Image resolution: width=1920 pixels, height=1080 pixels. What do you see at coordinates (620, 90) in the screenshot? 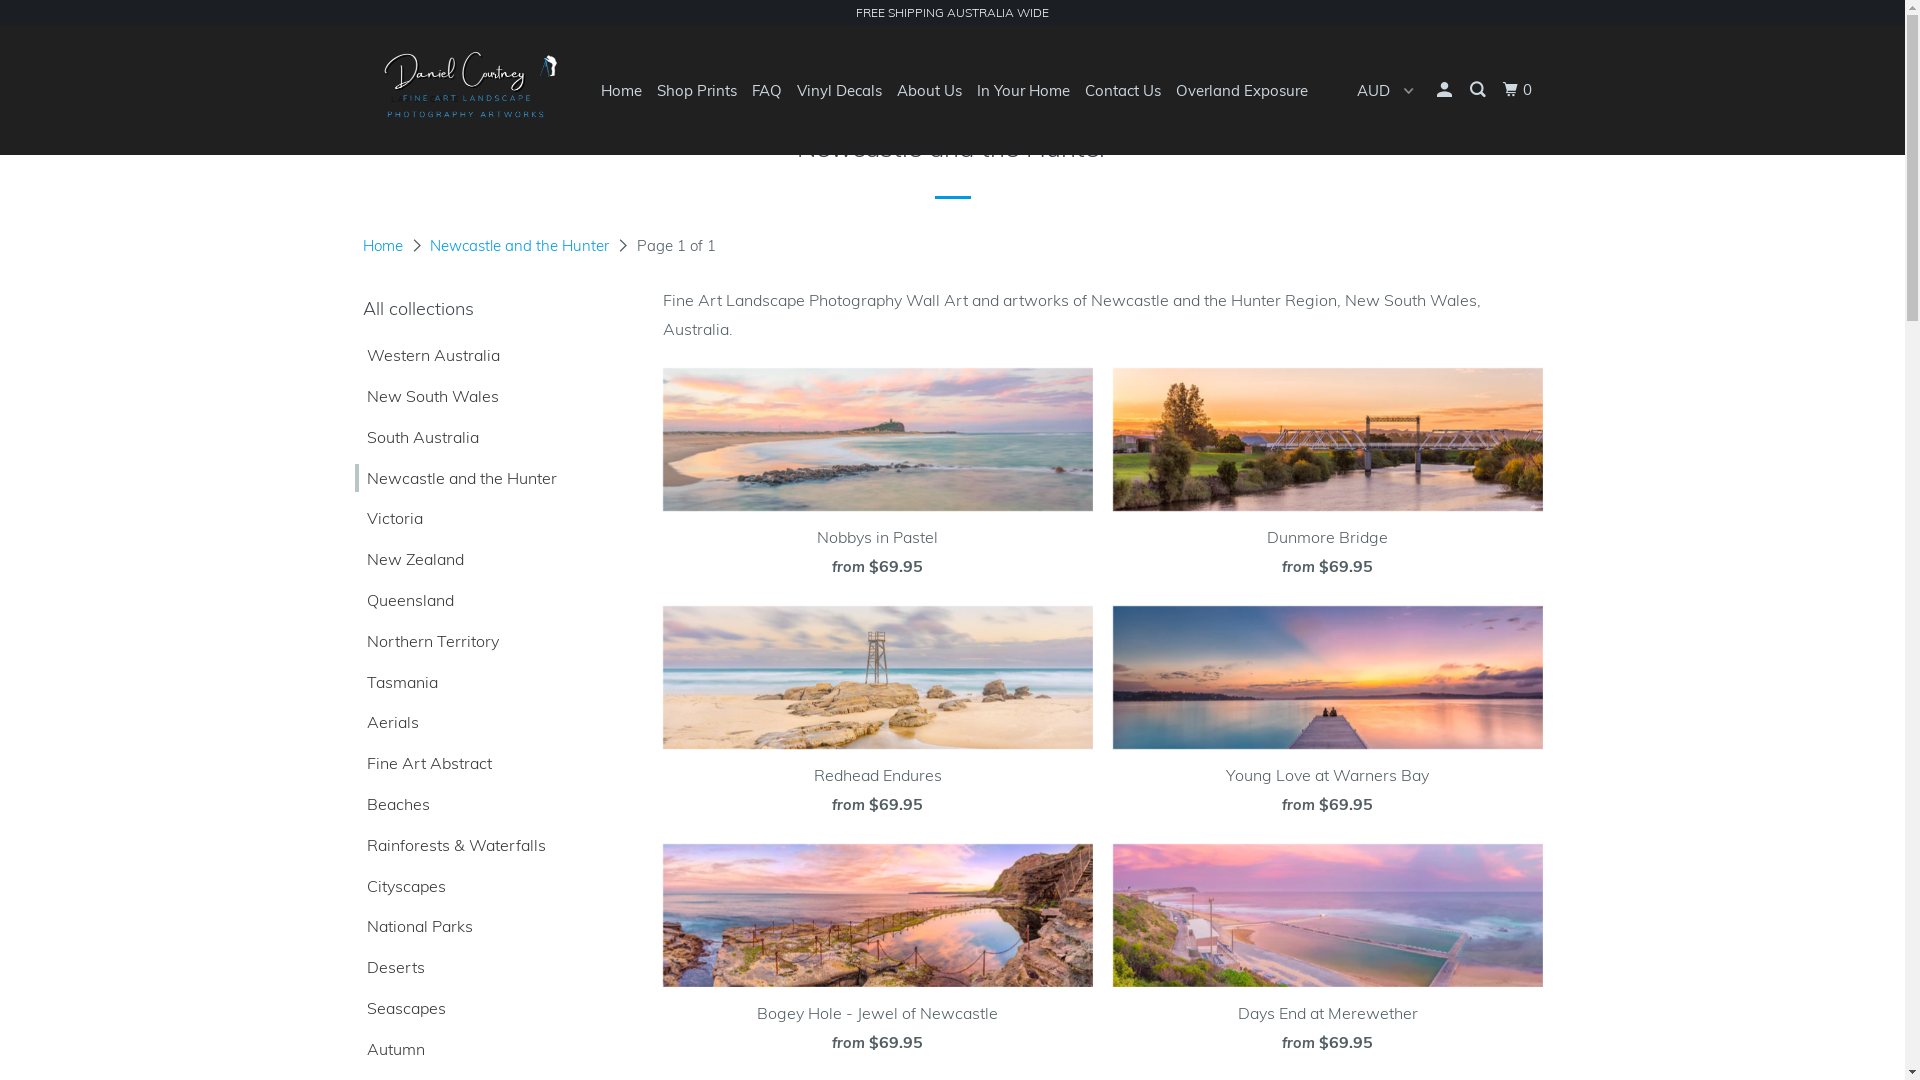
I see `Home` at bounding box center [620, 90].